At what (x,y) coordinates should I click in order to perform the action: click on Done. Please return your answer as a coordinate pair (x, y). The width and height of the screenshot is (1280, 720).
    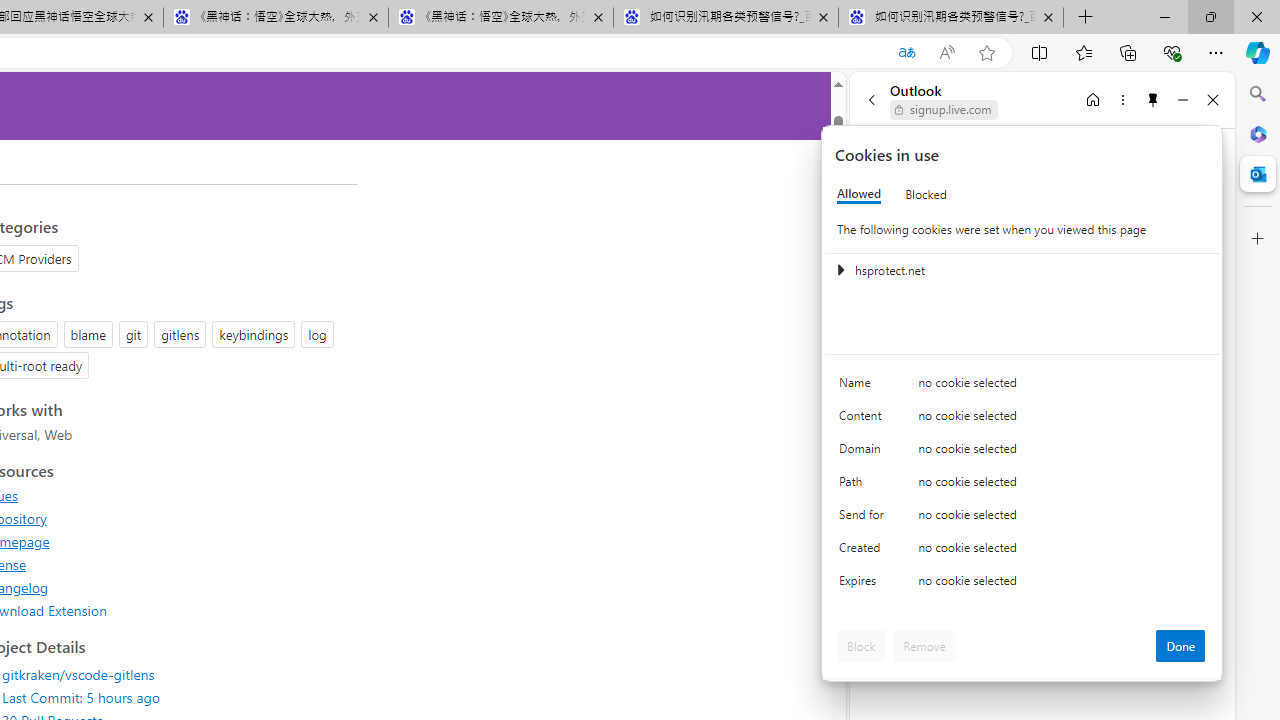
    Looking at the image, I should click on (1180, 646).